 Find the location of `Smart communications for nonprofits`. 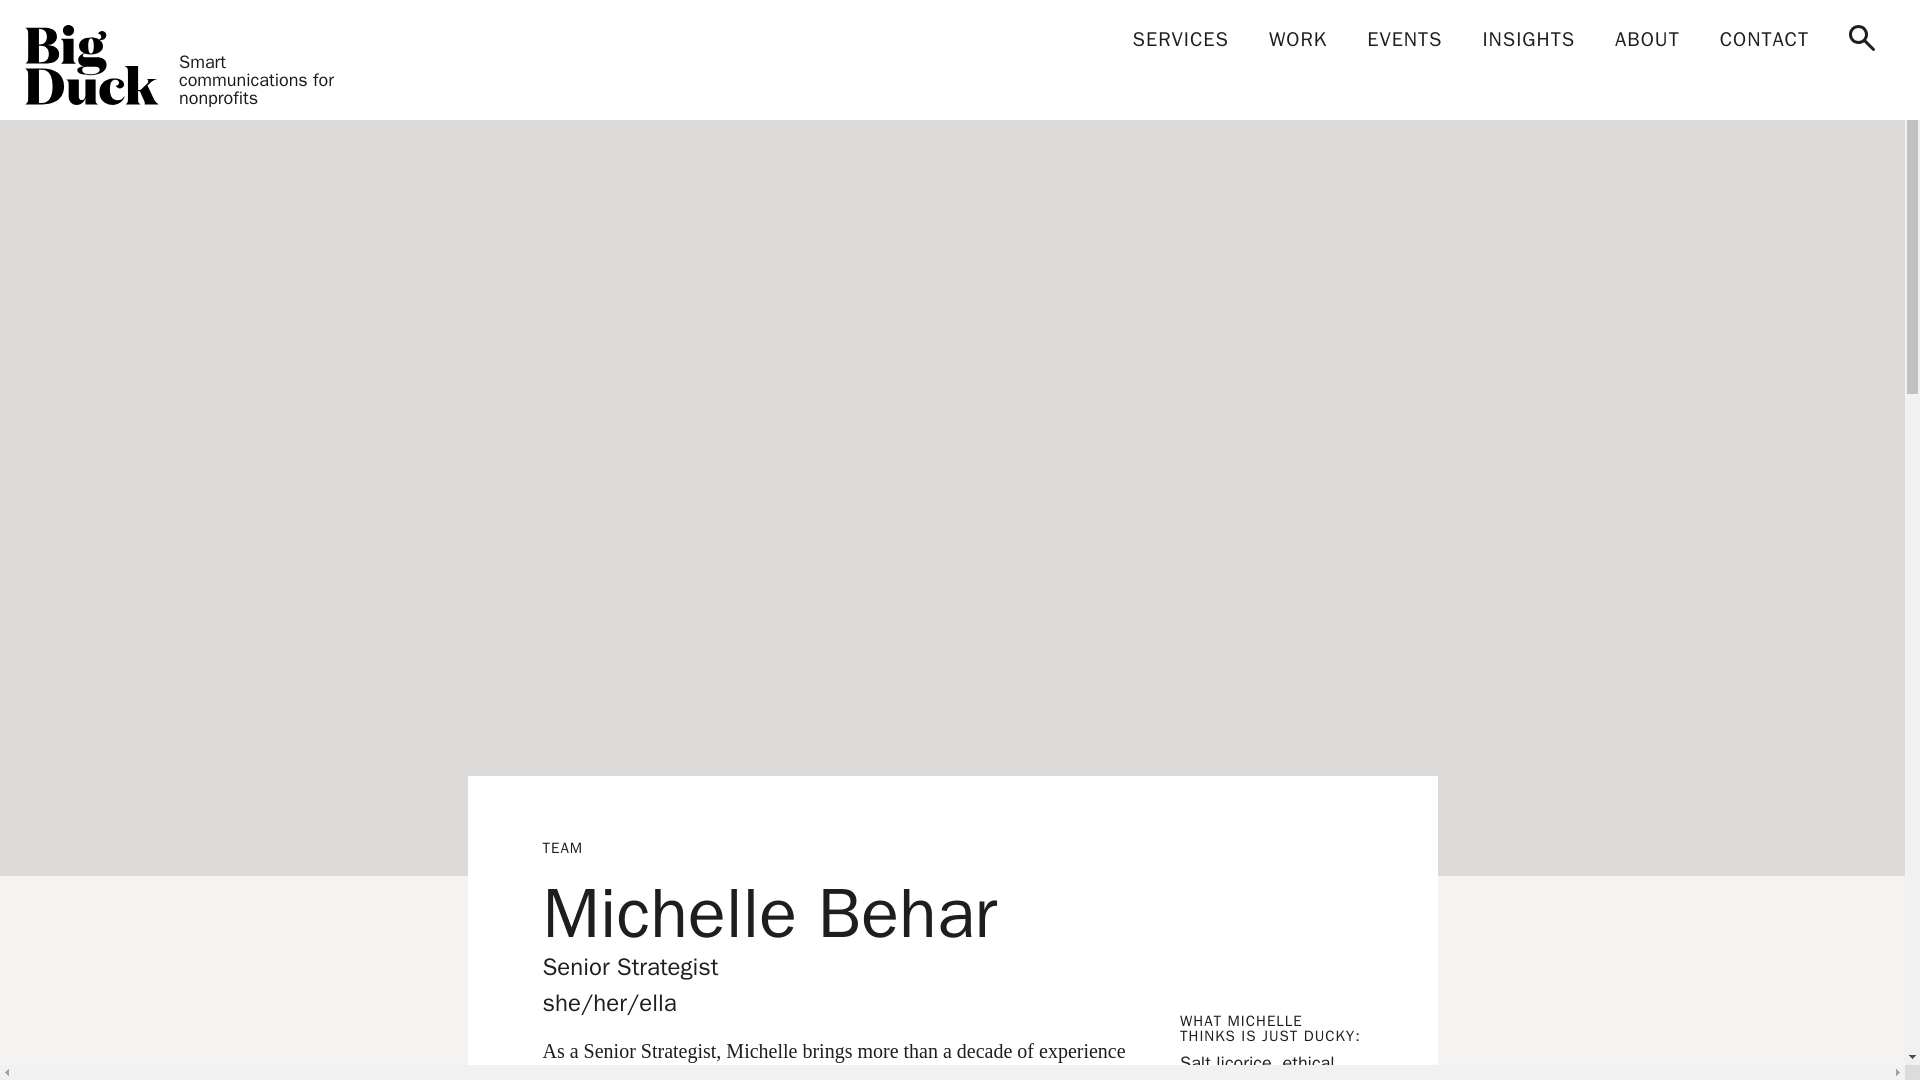

Smart communications for nonprofits is located at coordinates (192, 65).